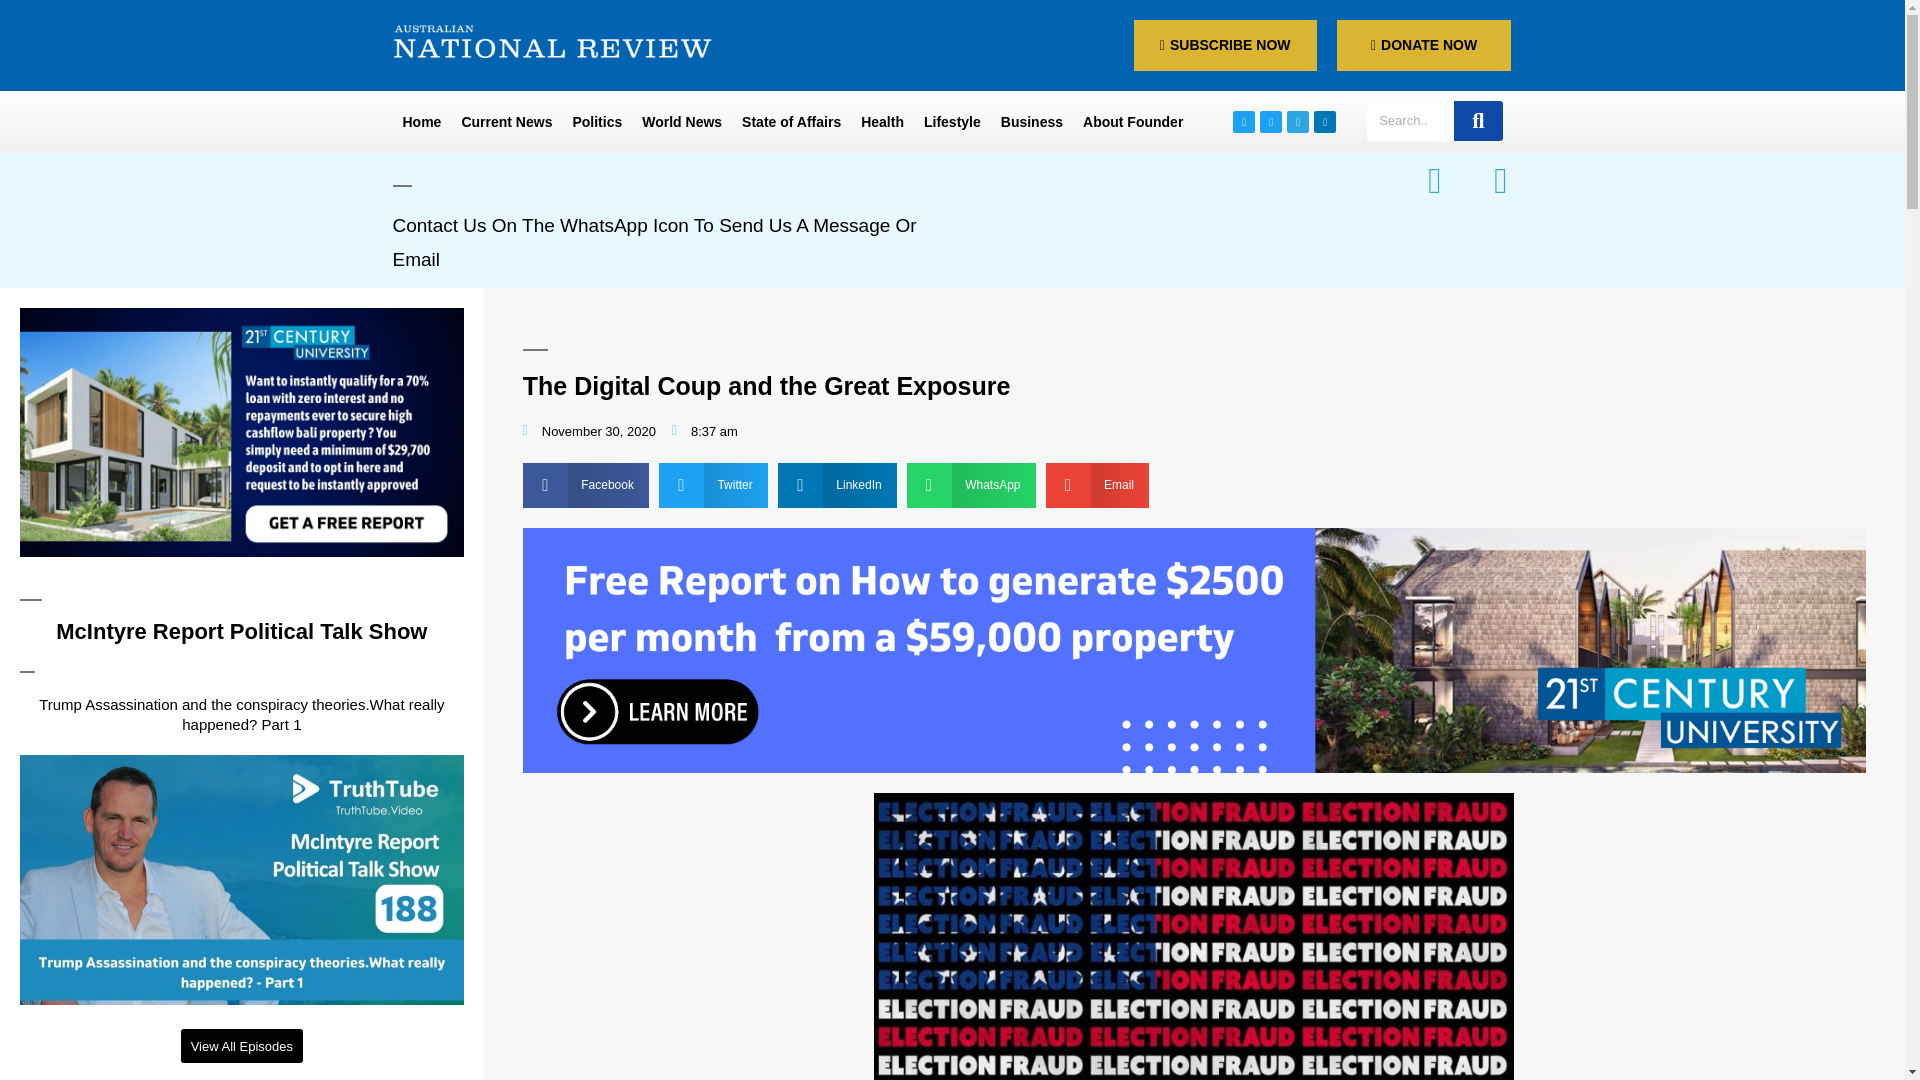 The height and width of the screenshot is (1080, 1920). I want to click on Current News, so click(506, 122).